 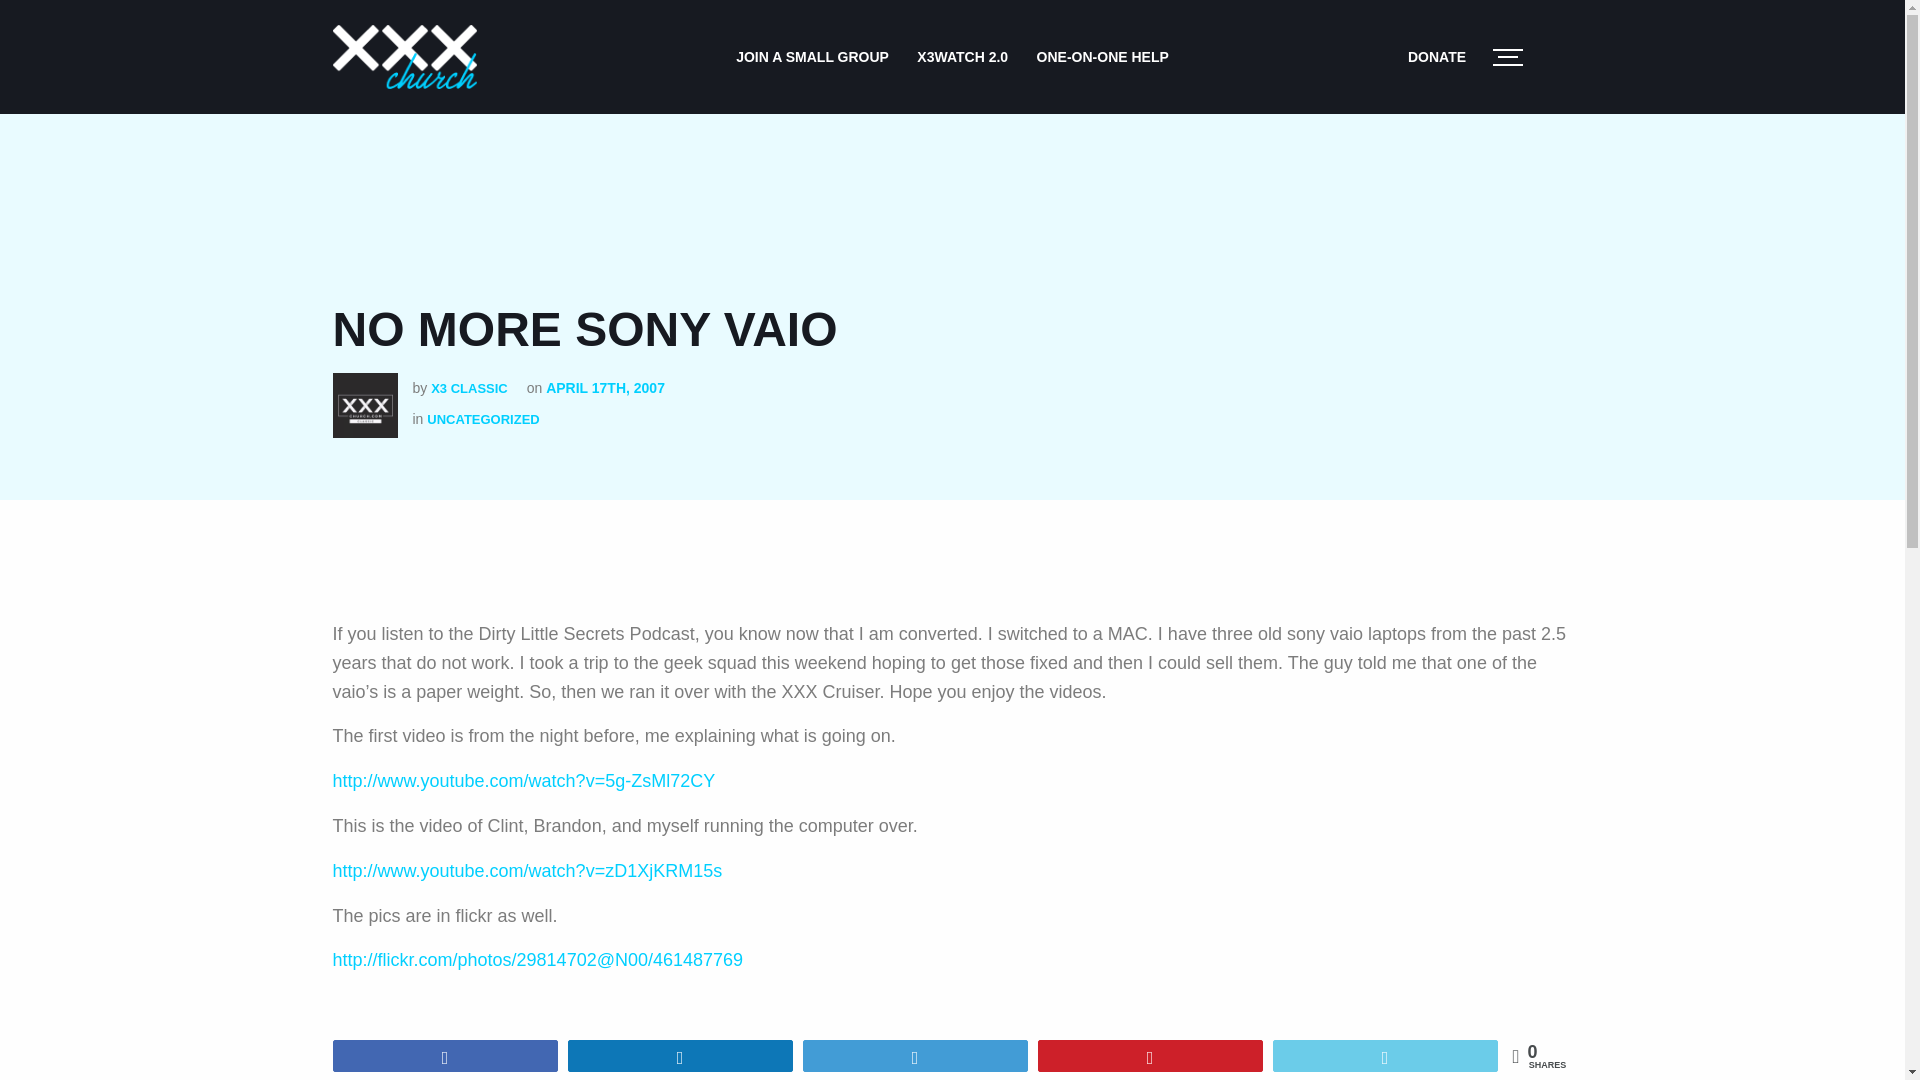 What do you see at coordinates (523, 780) in the screenshot?
I see `The Night Before Video` at bounding box center [523, 780].